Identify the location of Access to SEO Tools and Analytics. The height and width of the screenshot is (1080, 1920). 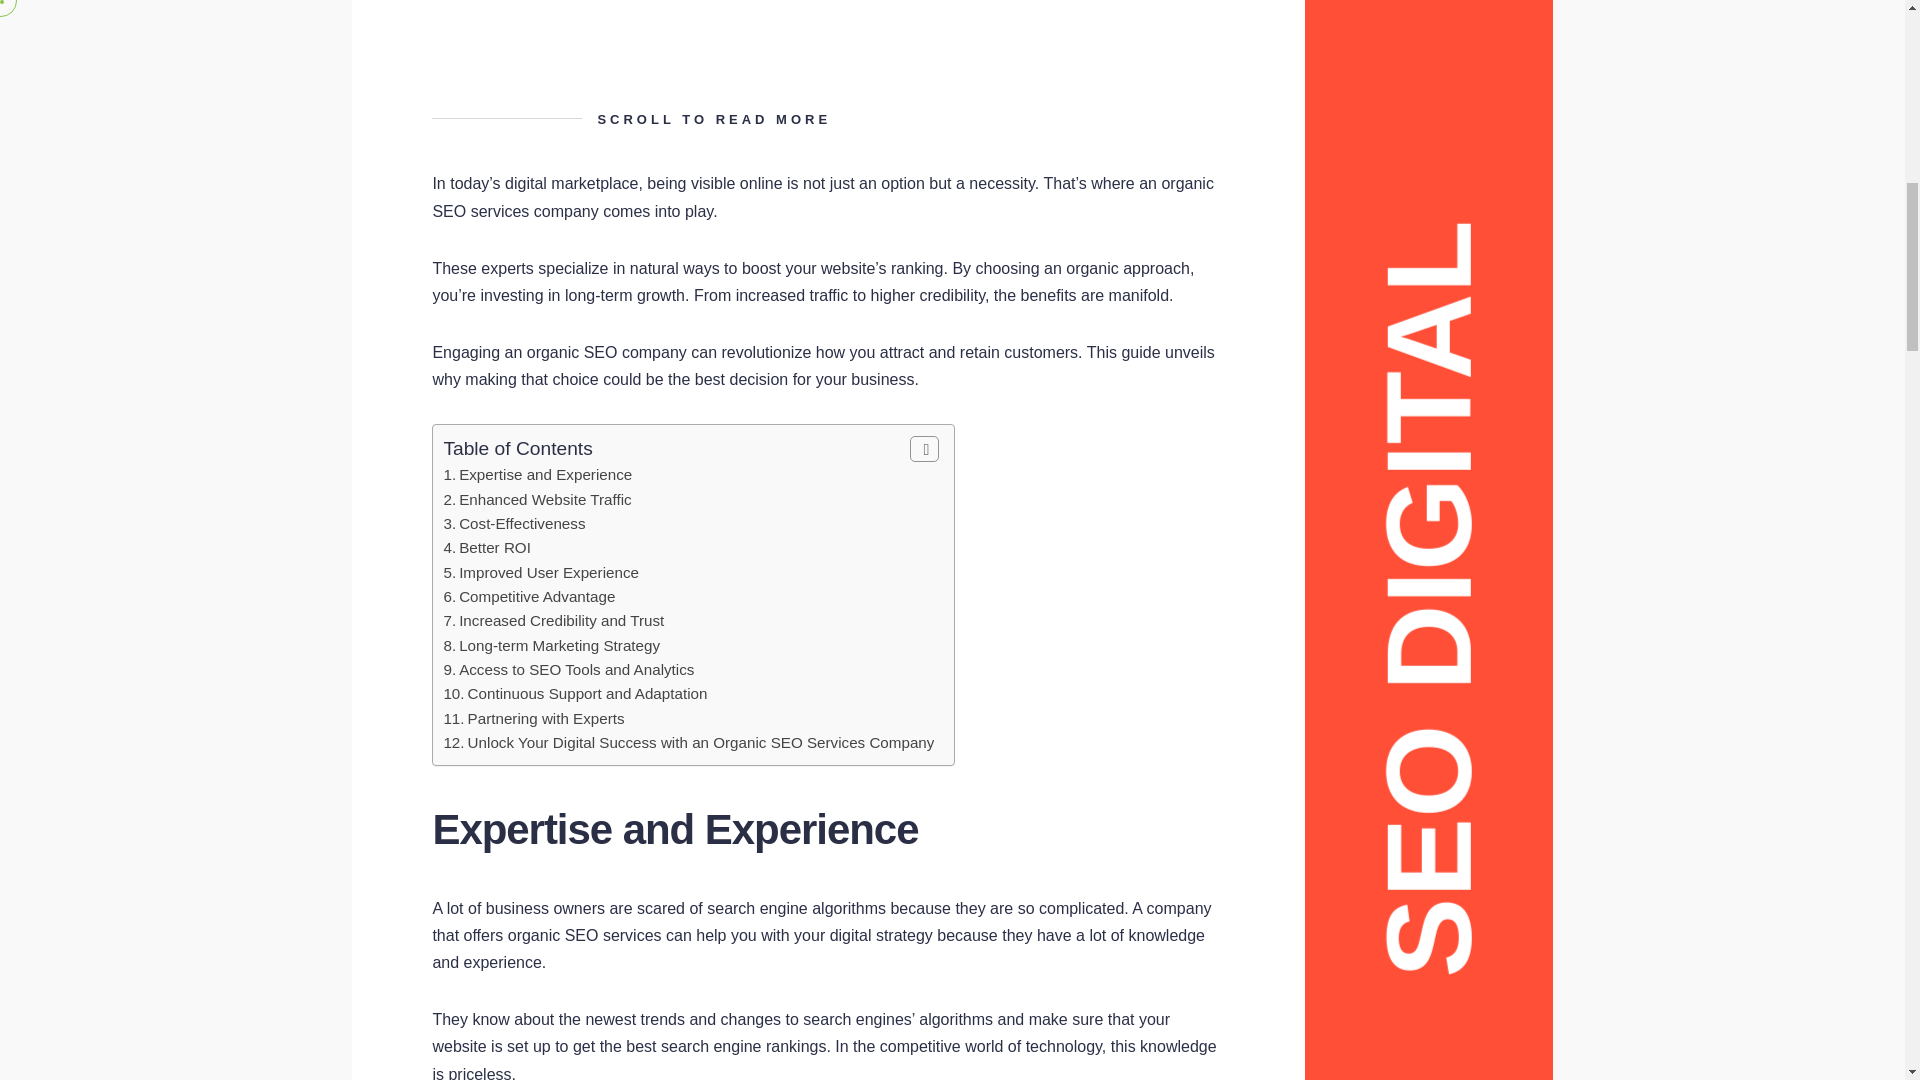
(576, 669).